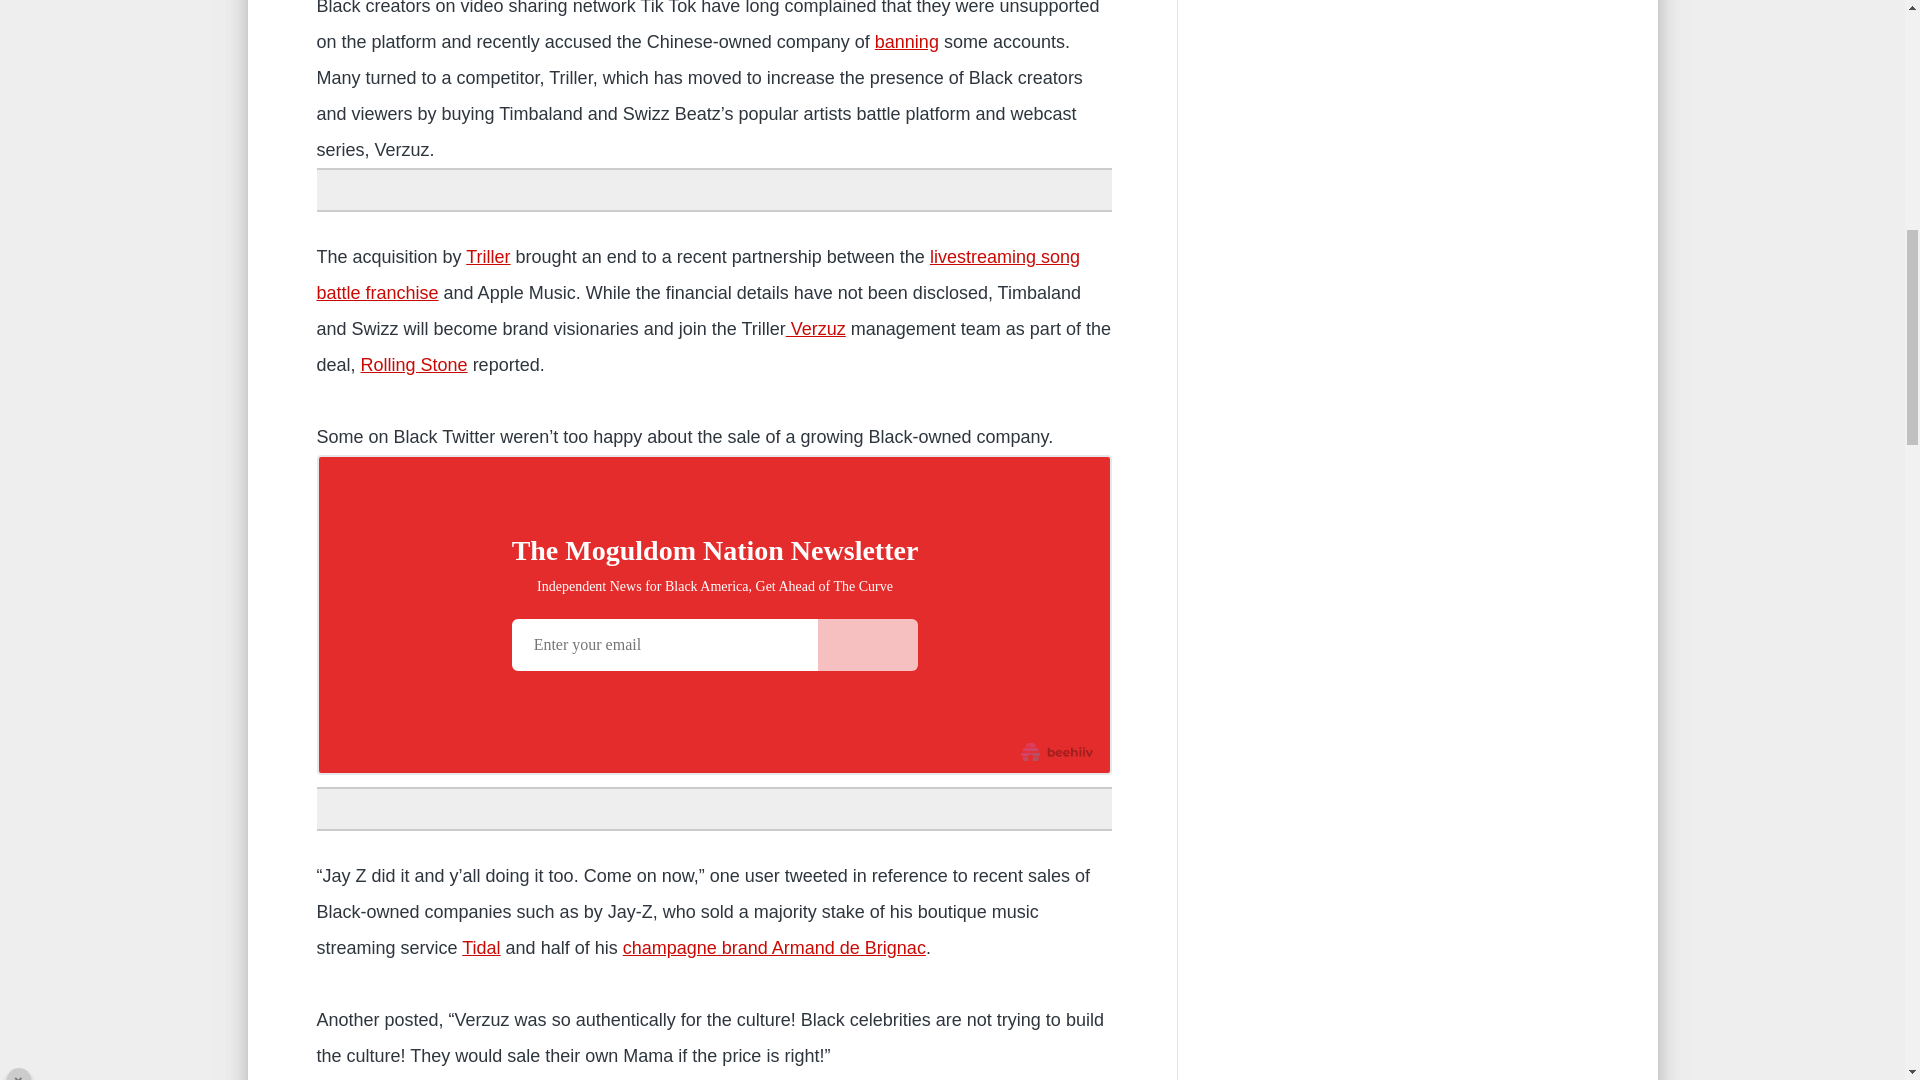  I want to click on Triller, so click(488, 256).